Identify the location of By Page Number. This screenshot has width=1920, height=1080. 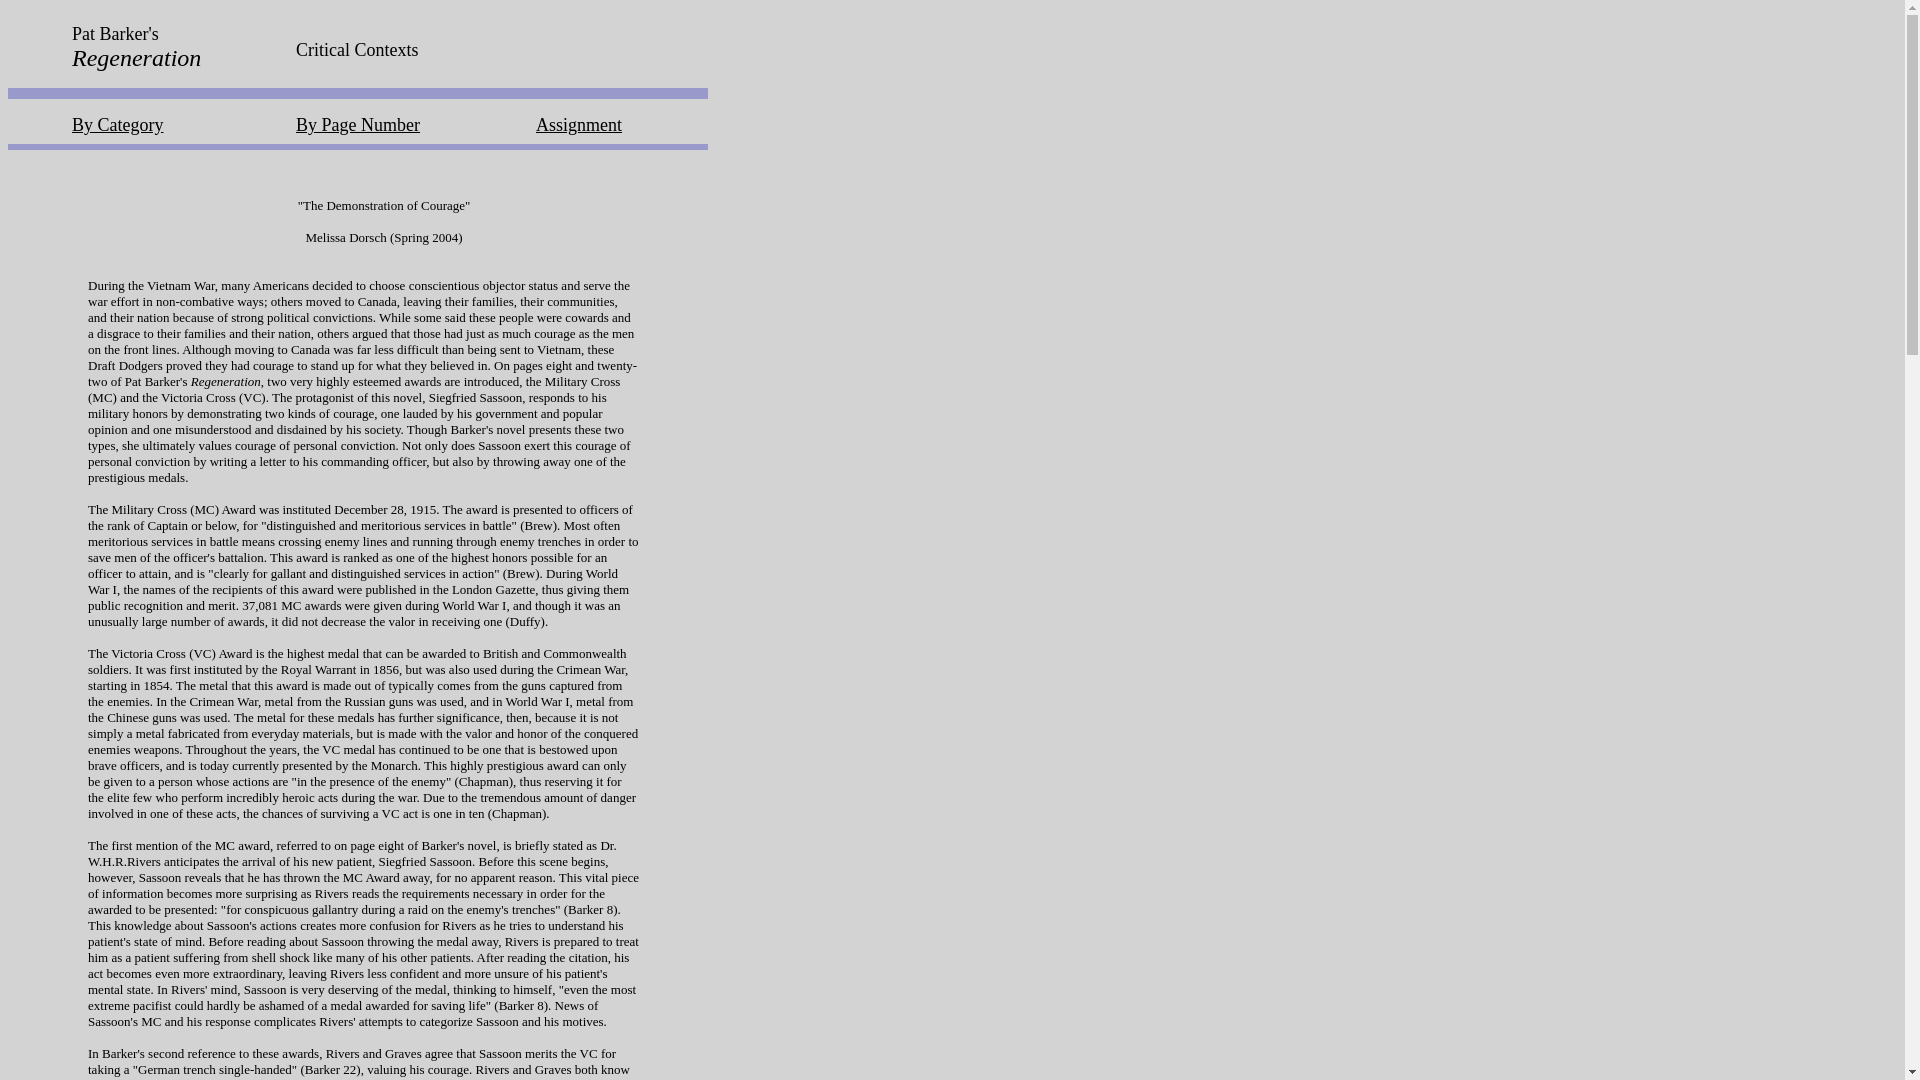
(358, 124).